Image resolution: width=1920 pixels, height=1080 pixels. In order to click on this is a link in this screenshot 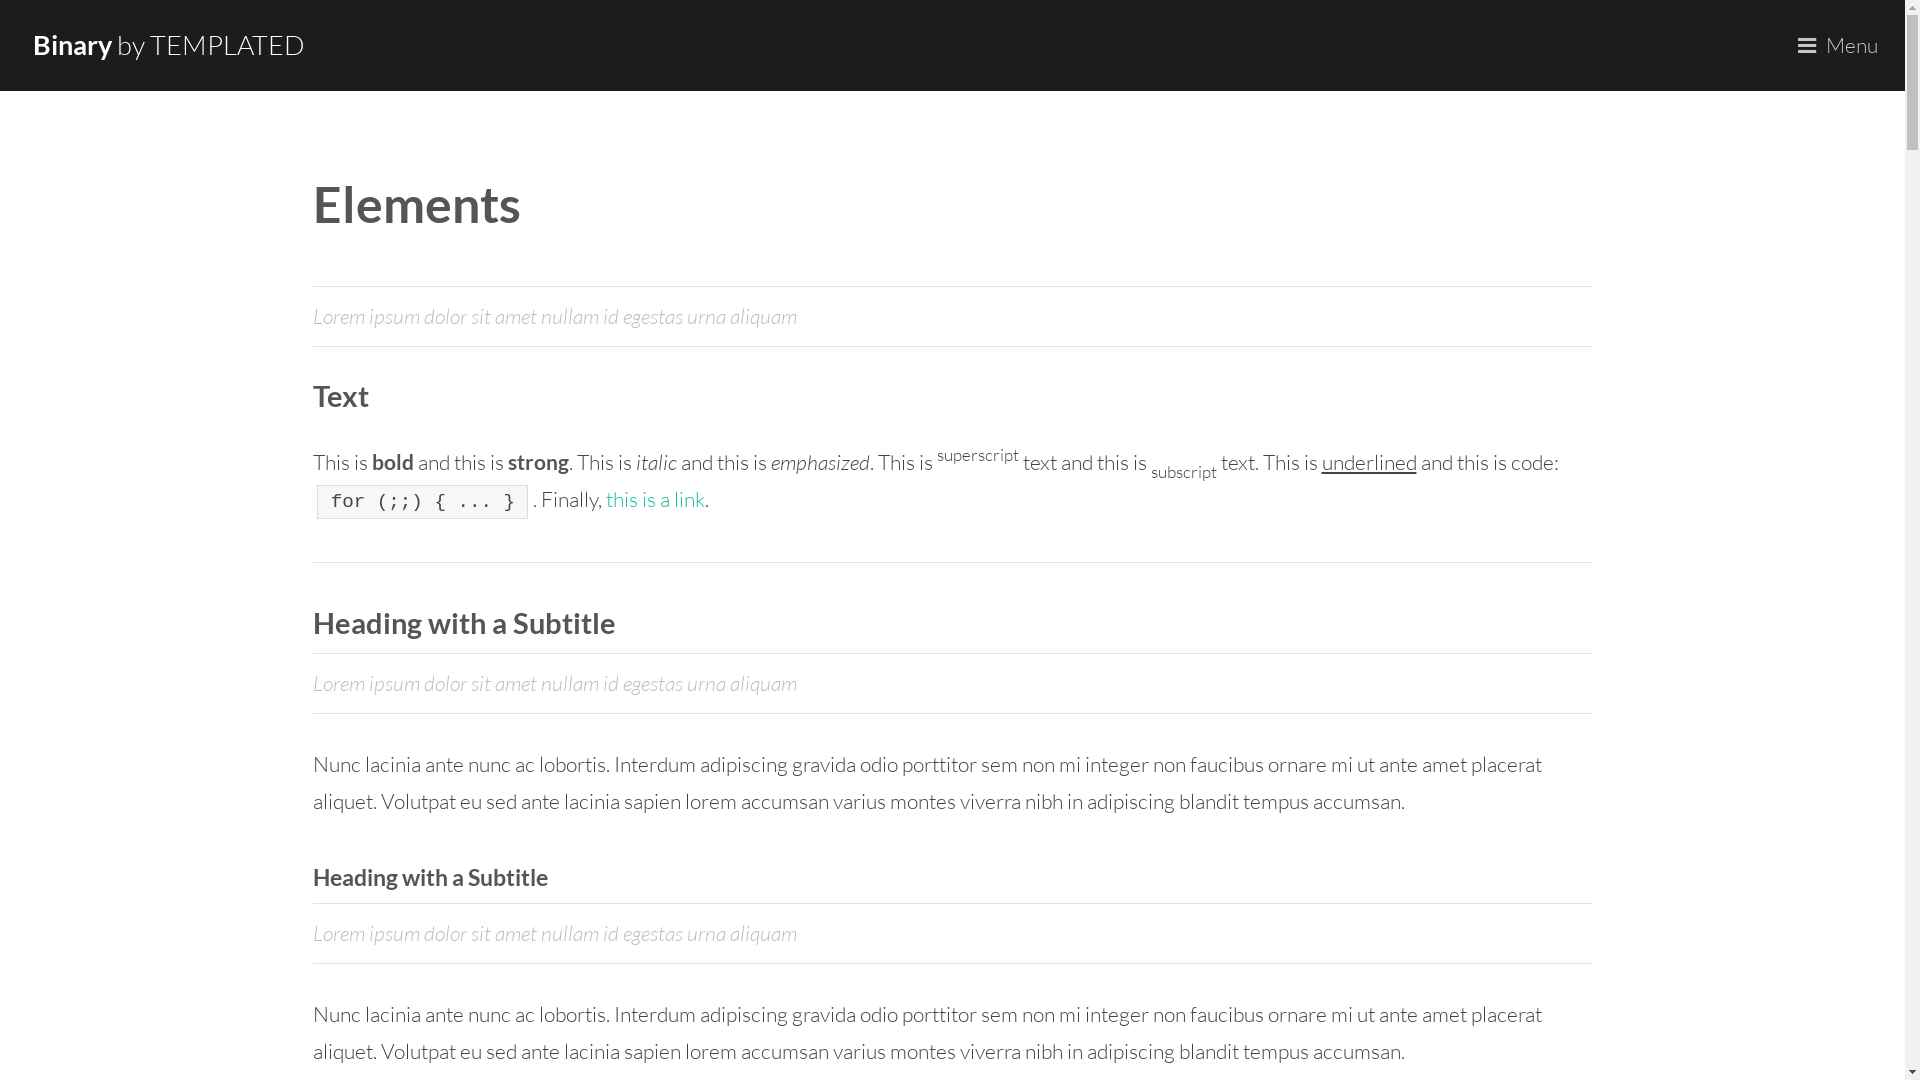, I will do `click(656, 499)`.